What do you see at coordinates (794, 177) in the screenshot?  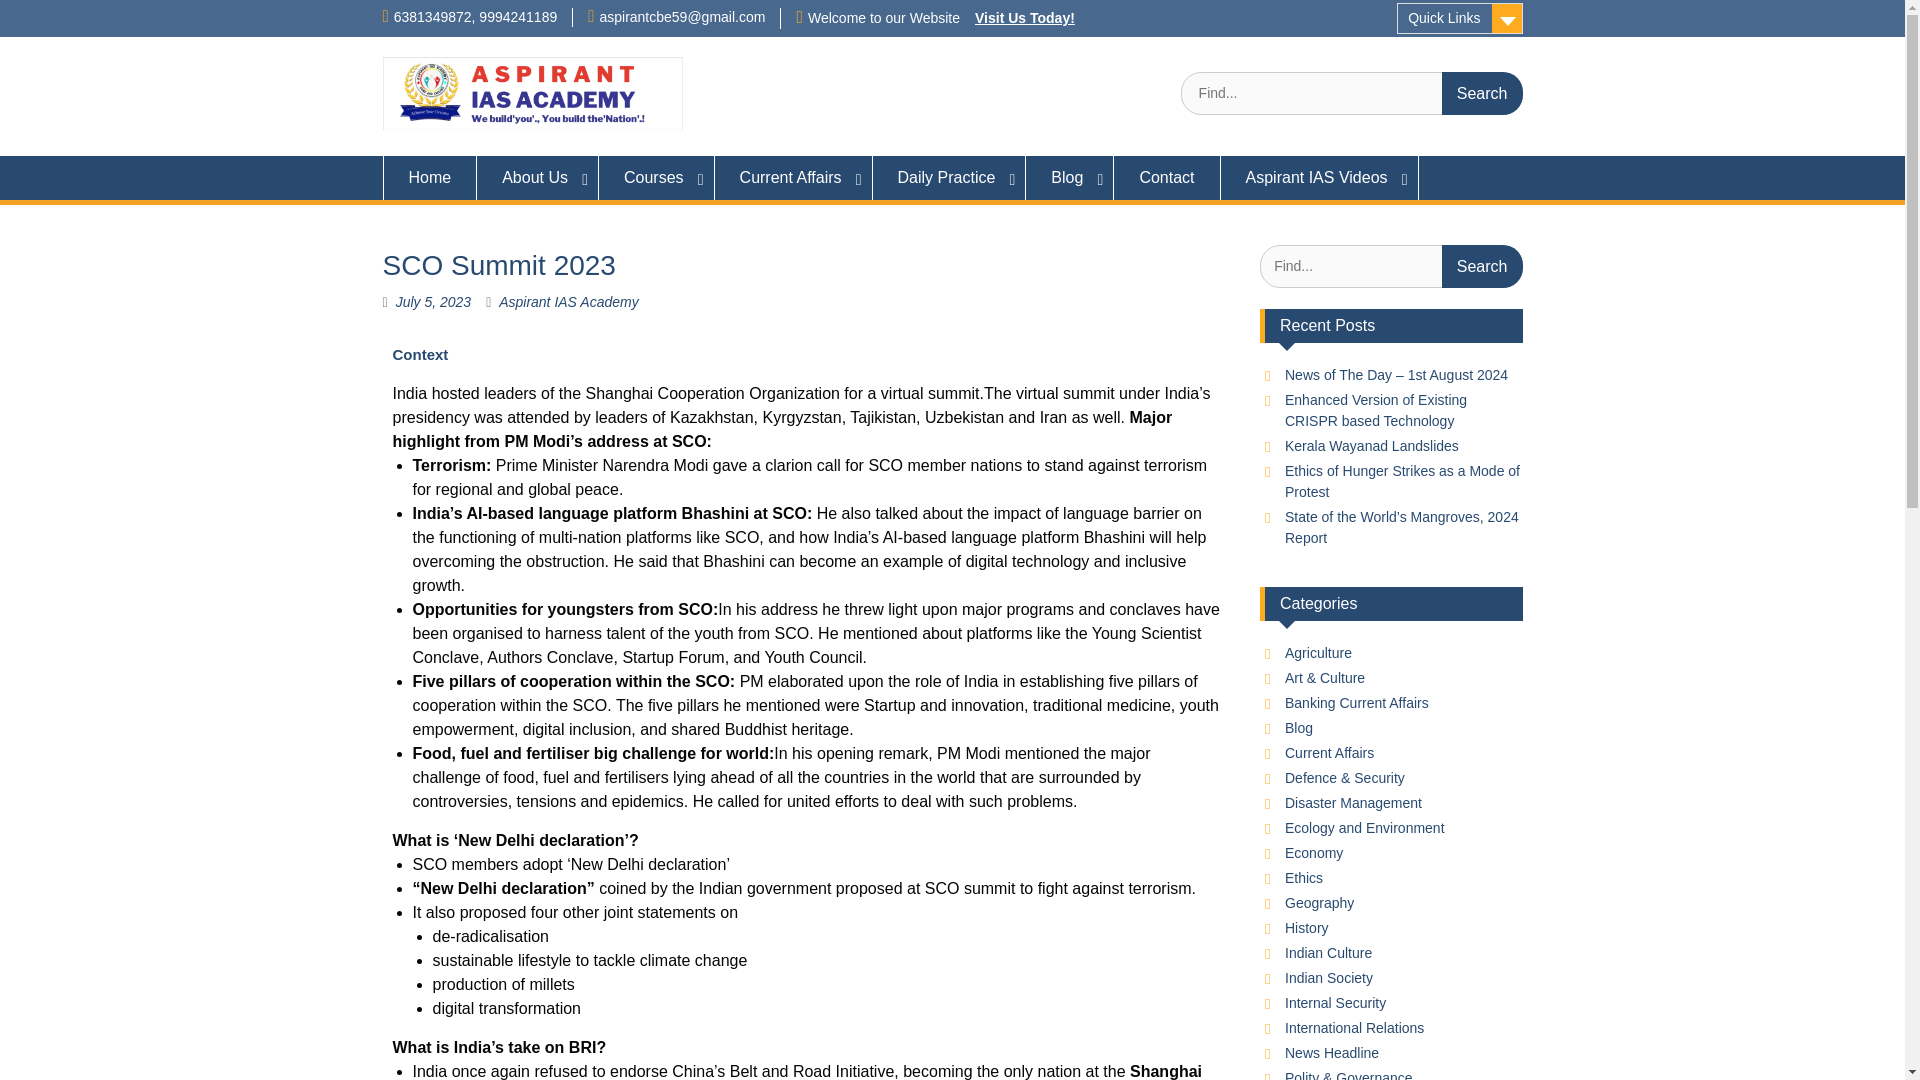 I see `Current Affairs` at bounding box center [794, 177].